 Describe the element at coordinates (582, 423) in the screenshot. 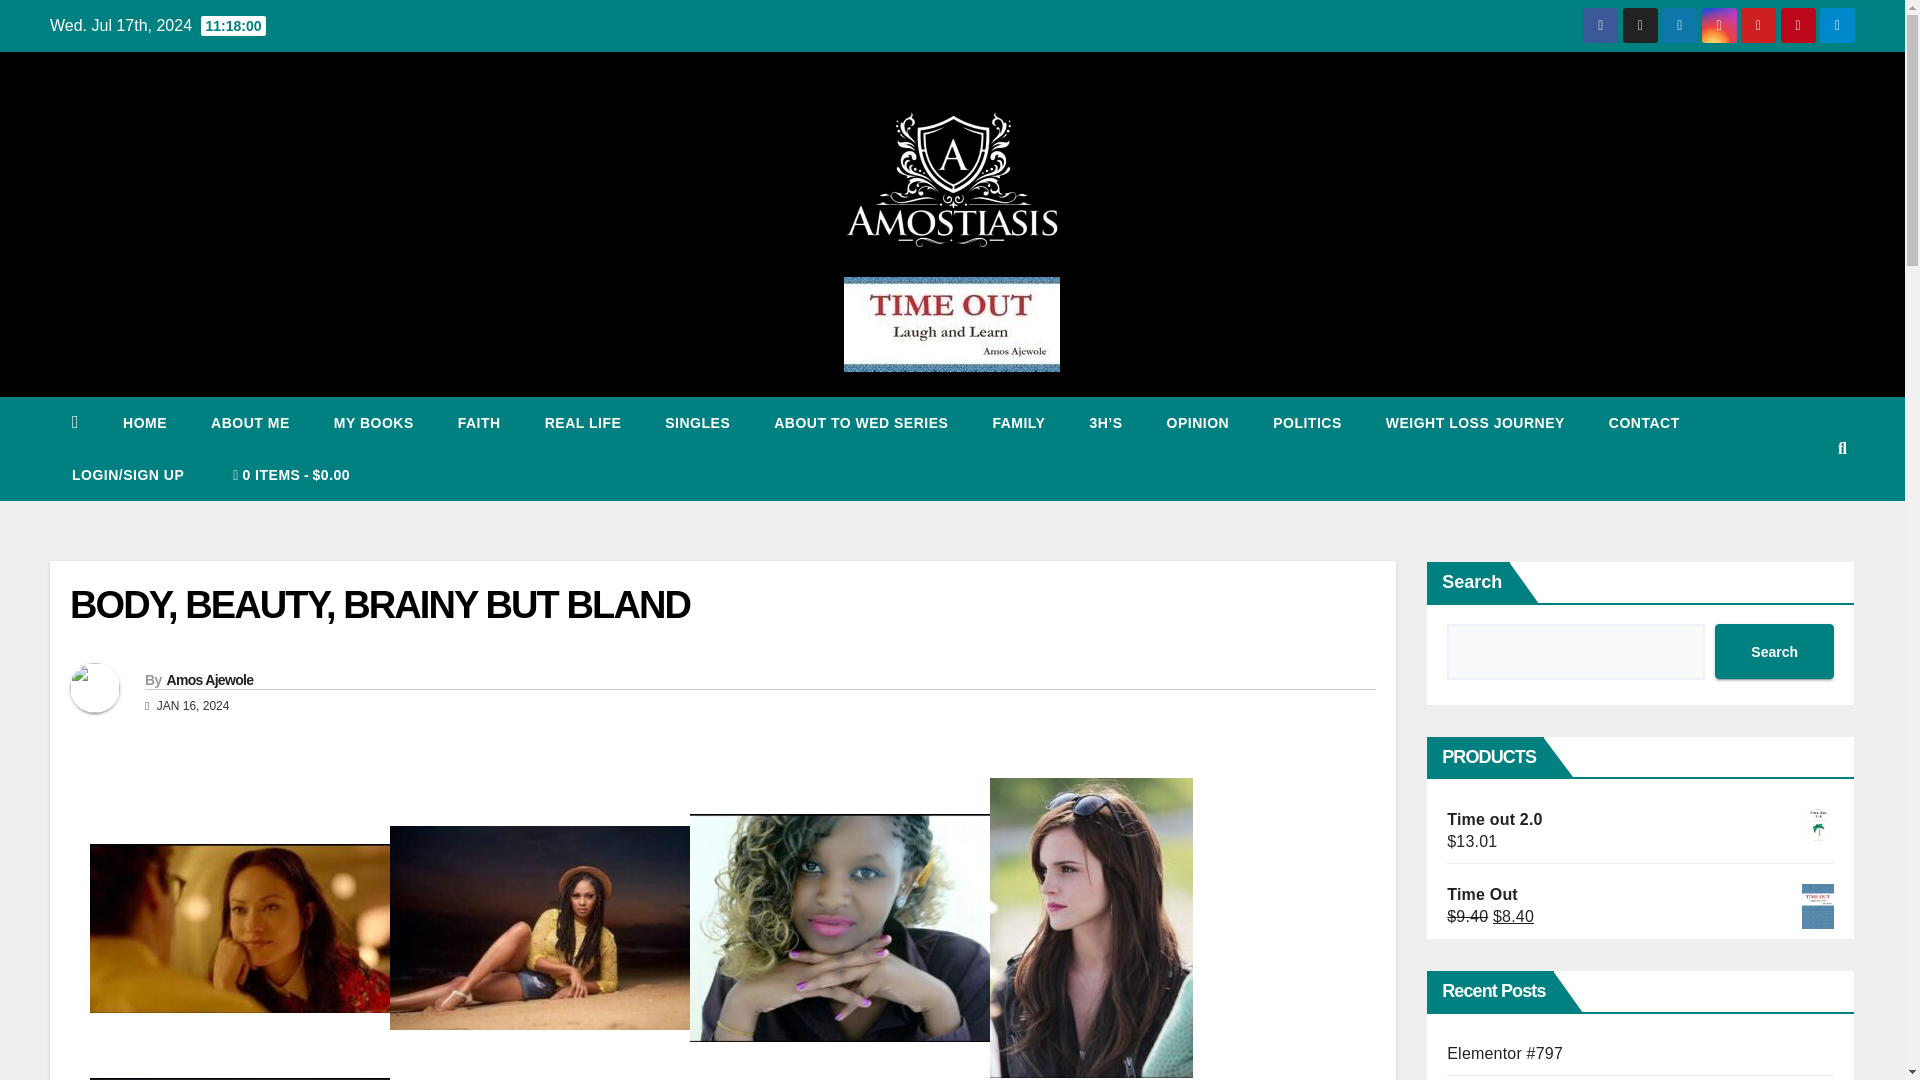

I see `REAL LIFE` at that location.